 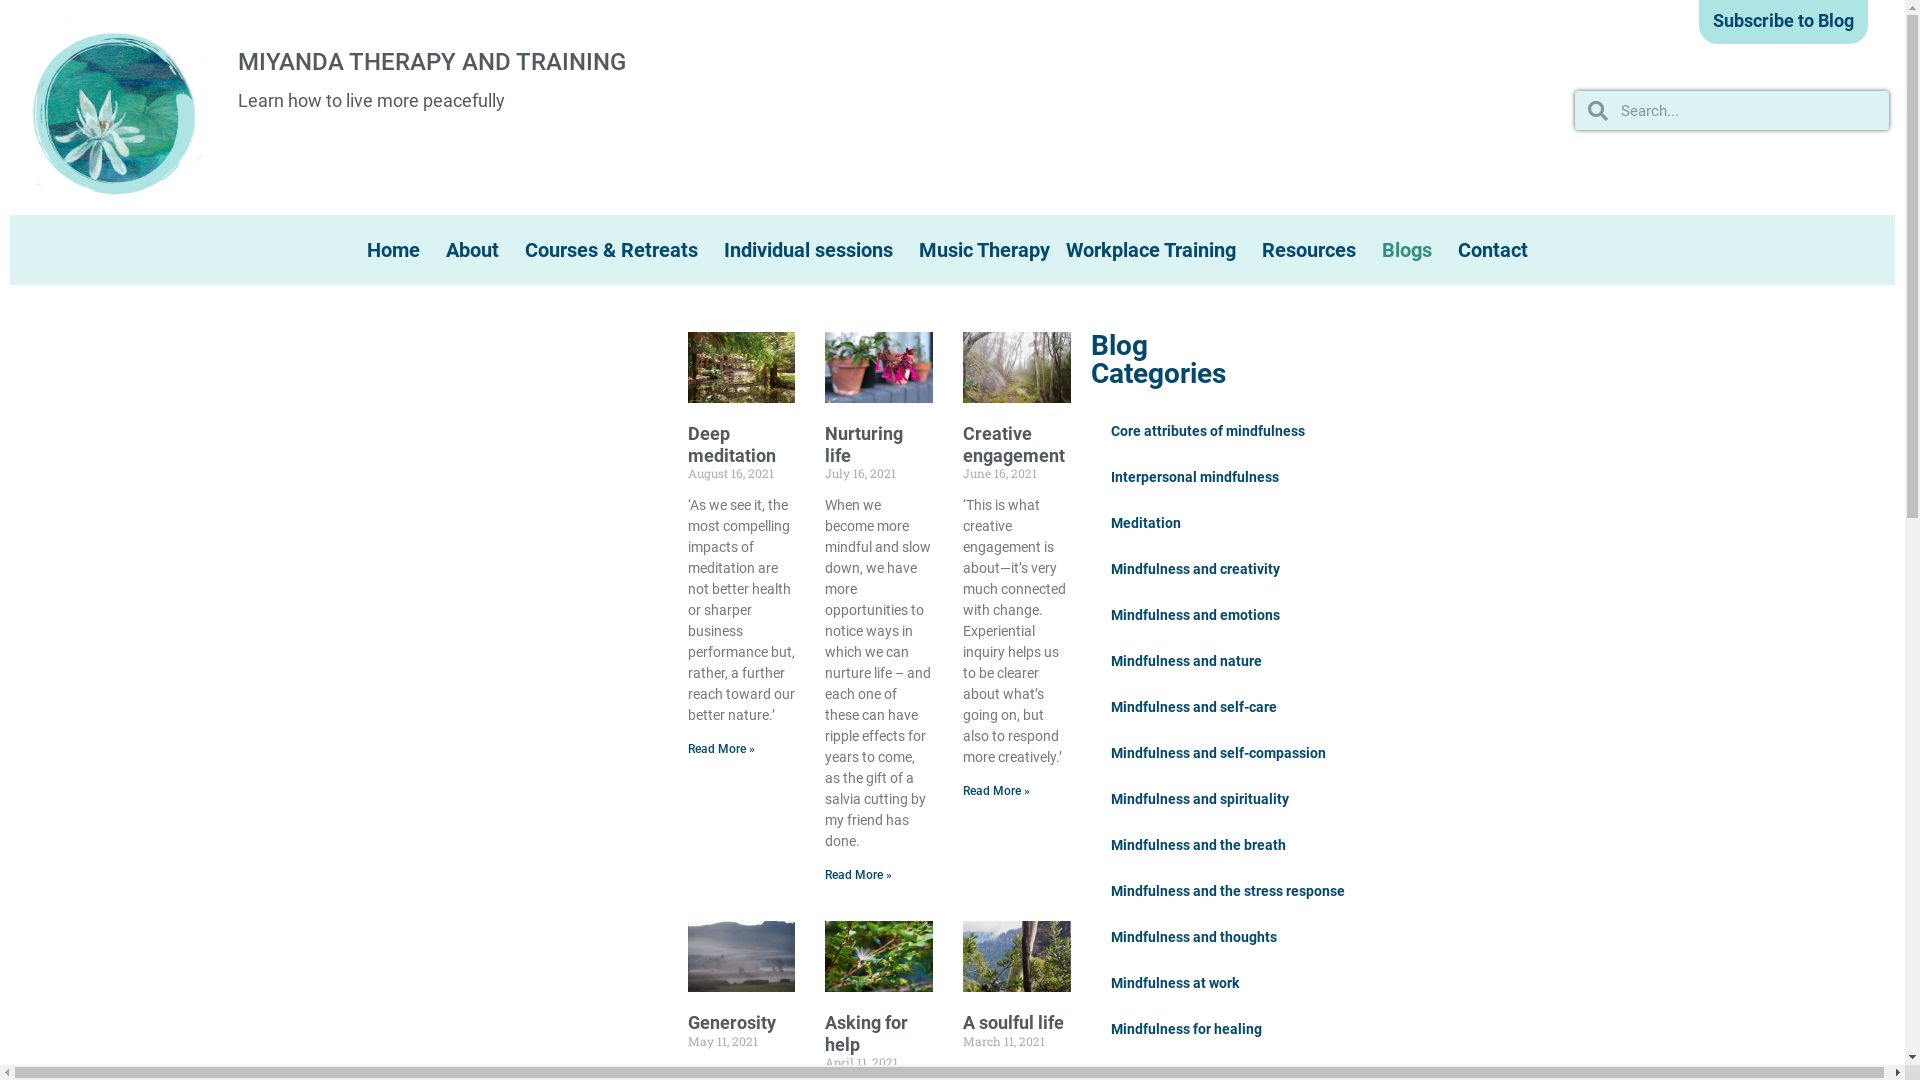 What do you see at coordinates (864, 444) in the screenshot?
I see `Nurturing life` at bounding box center [864, 444].